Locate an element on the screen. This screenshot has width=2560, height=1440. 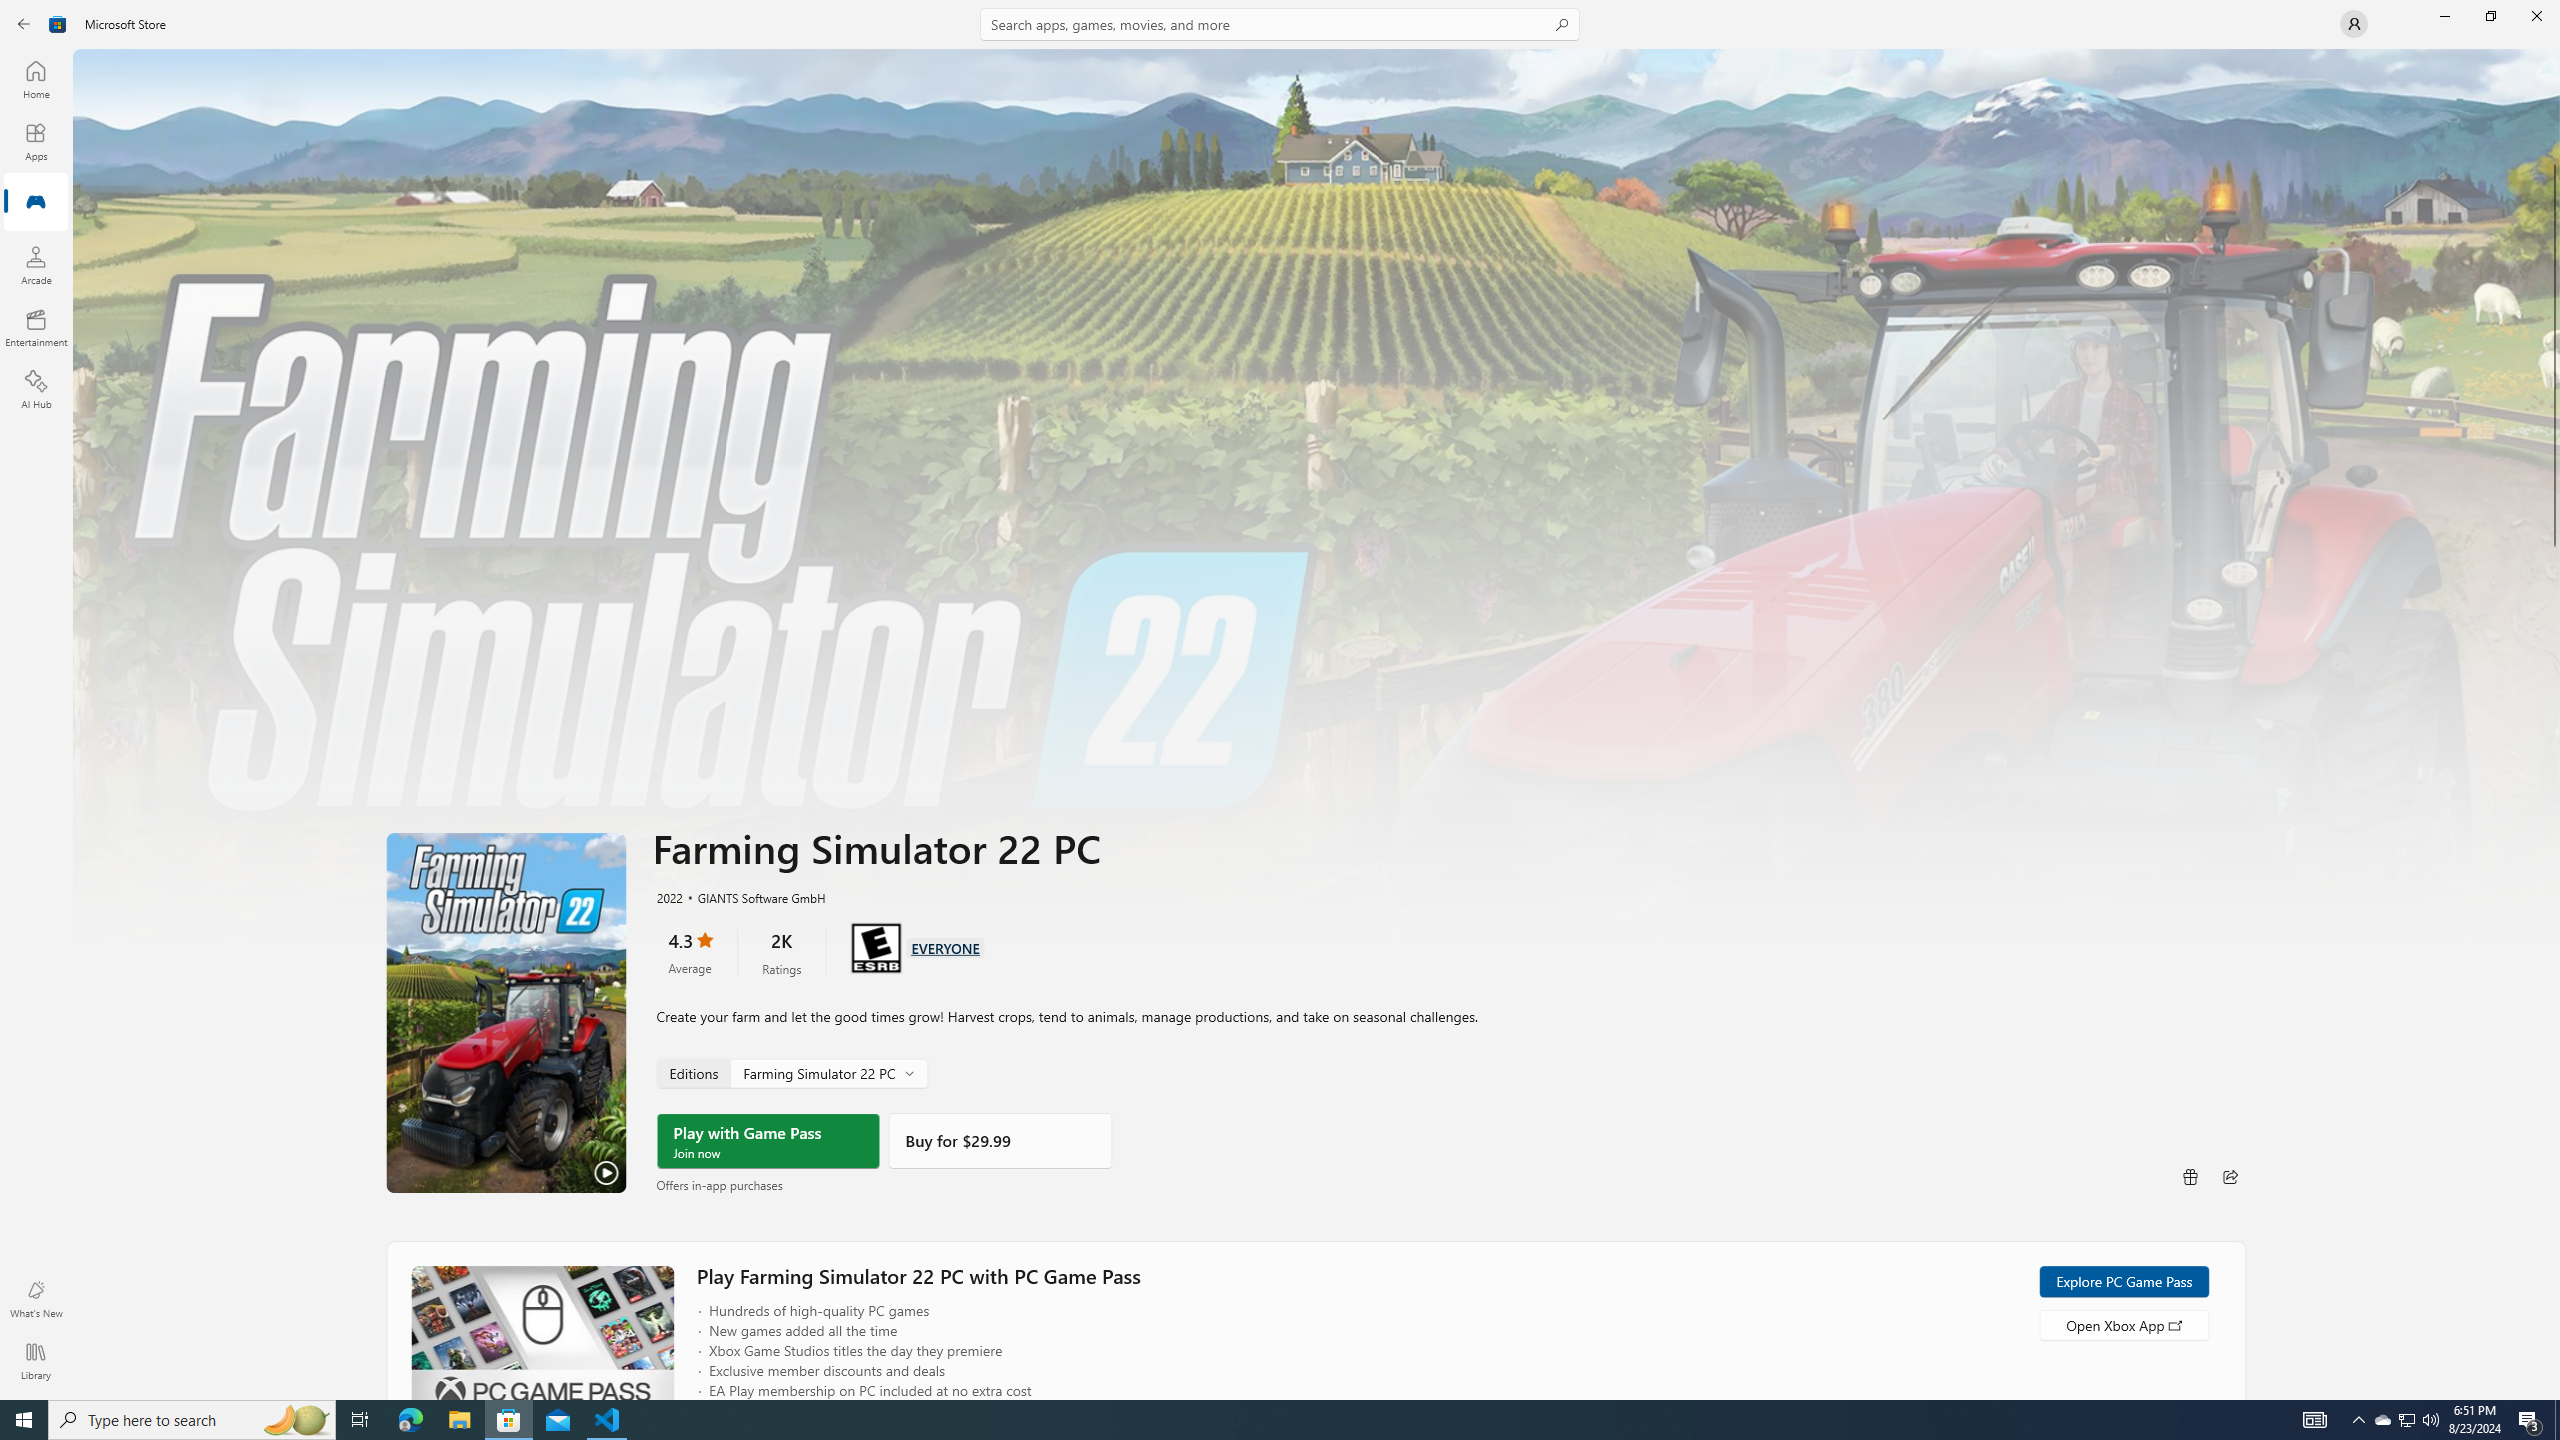
Vertical Small Increase is located at coordinates (2554, 1392).